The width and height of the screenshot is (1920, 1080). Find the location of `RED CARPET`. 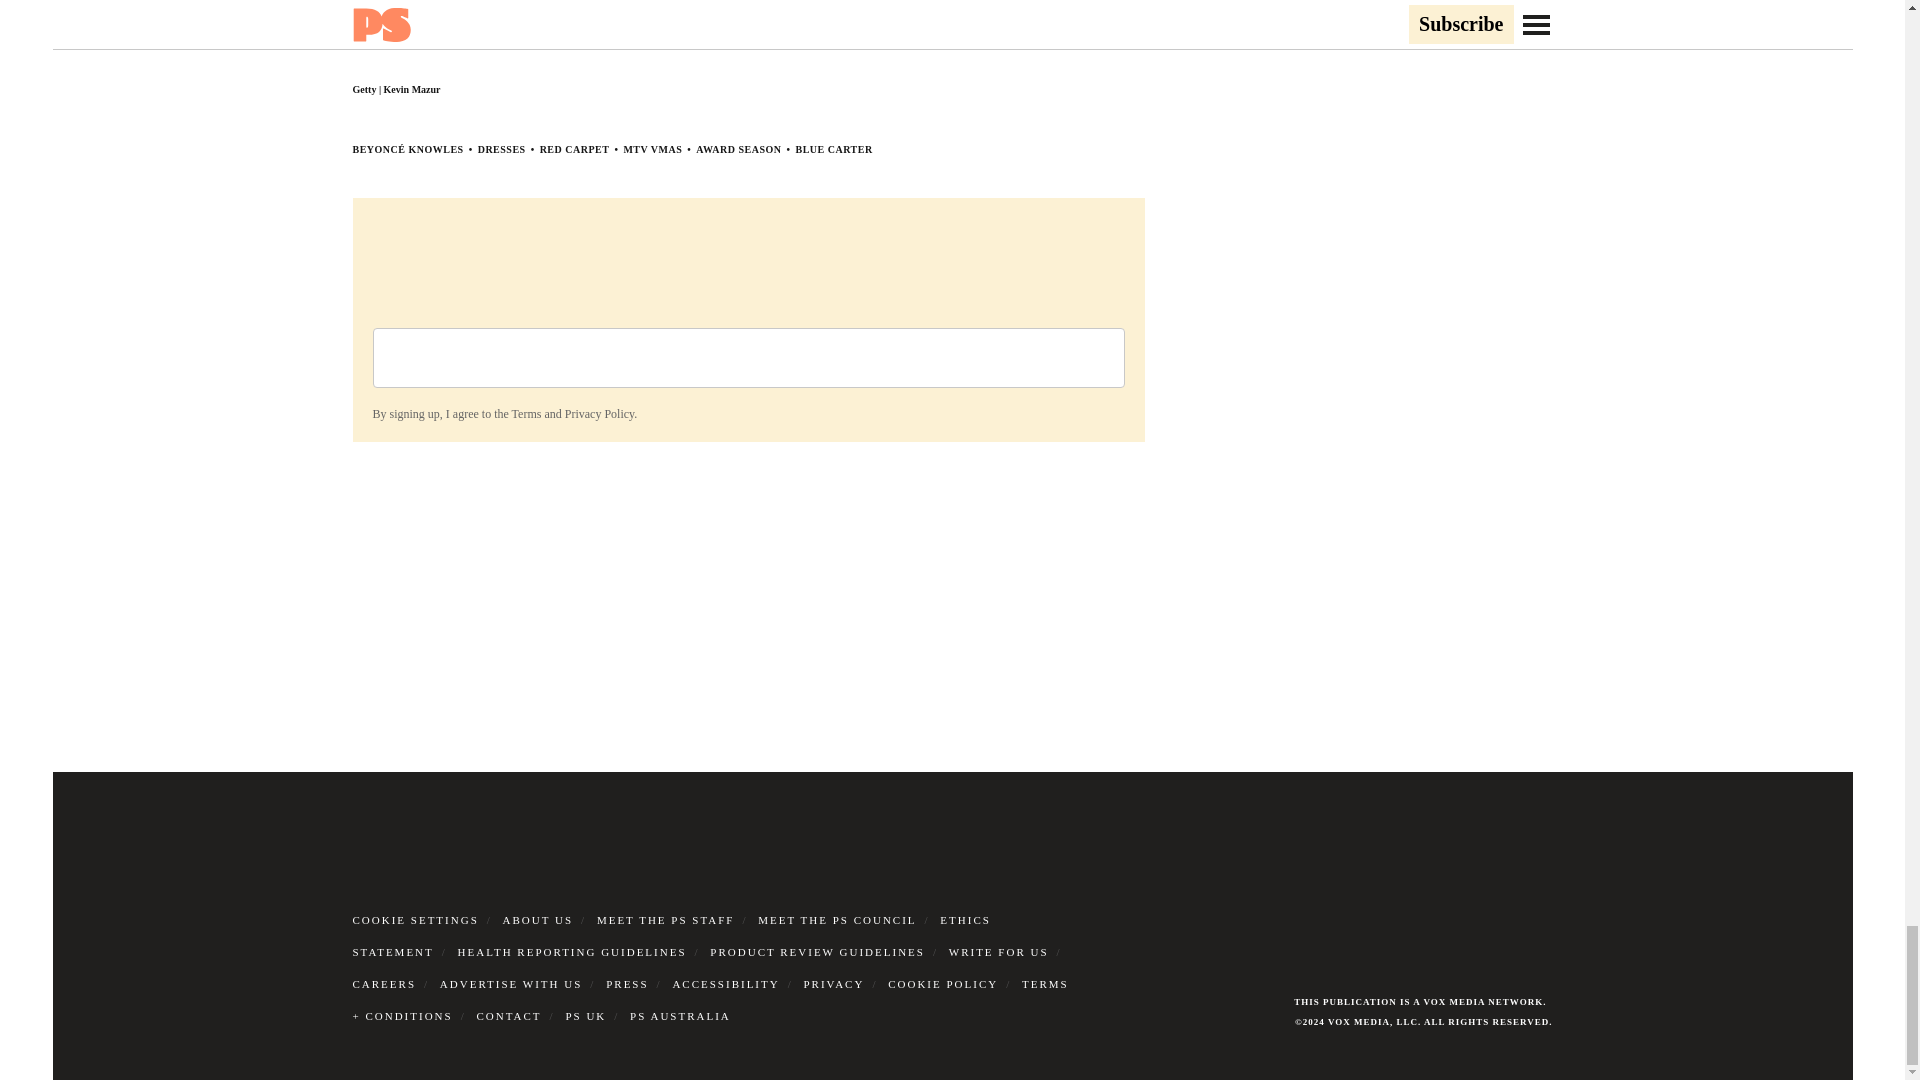

RED CARPET is located at coordinates (574, 149).